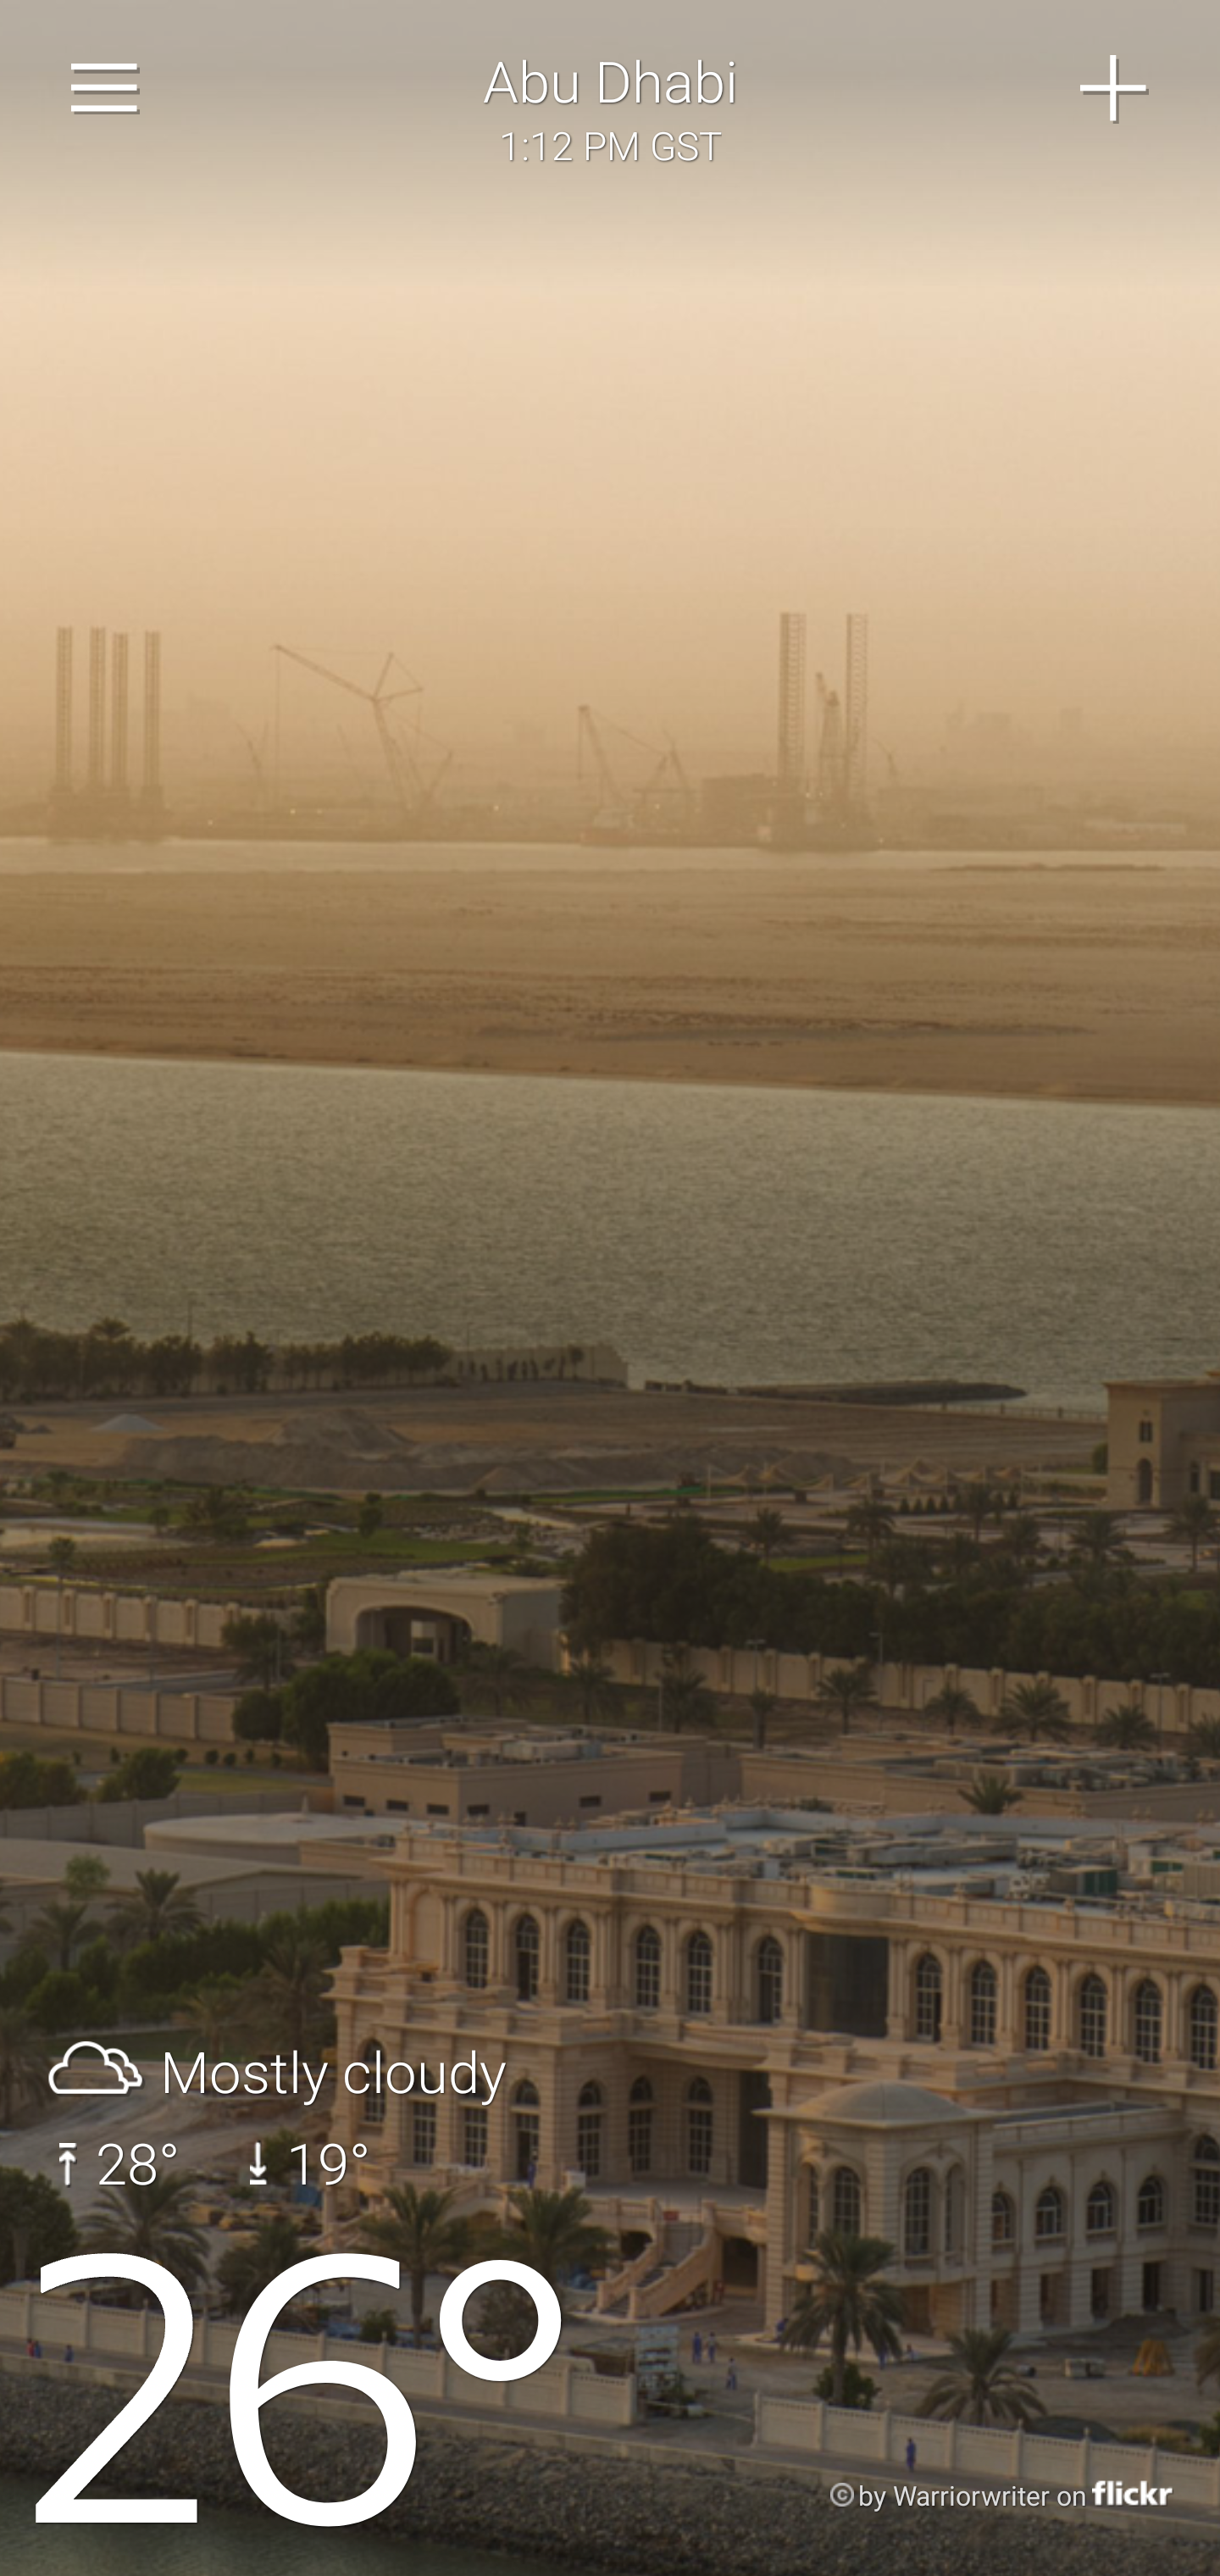 This screenshot has height=2576, width=1220. Describe the element at coordinates (1114, 88) in the screenshot. I see `Add City` at that location.